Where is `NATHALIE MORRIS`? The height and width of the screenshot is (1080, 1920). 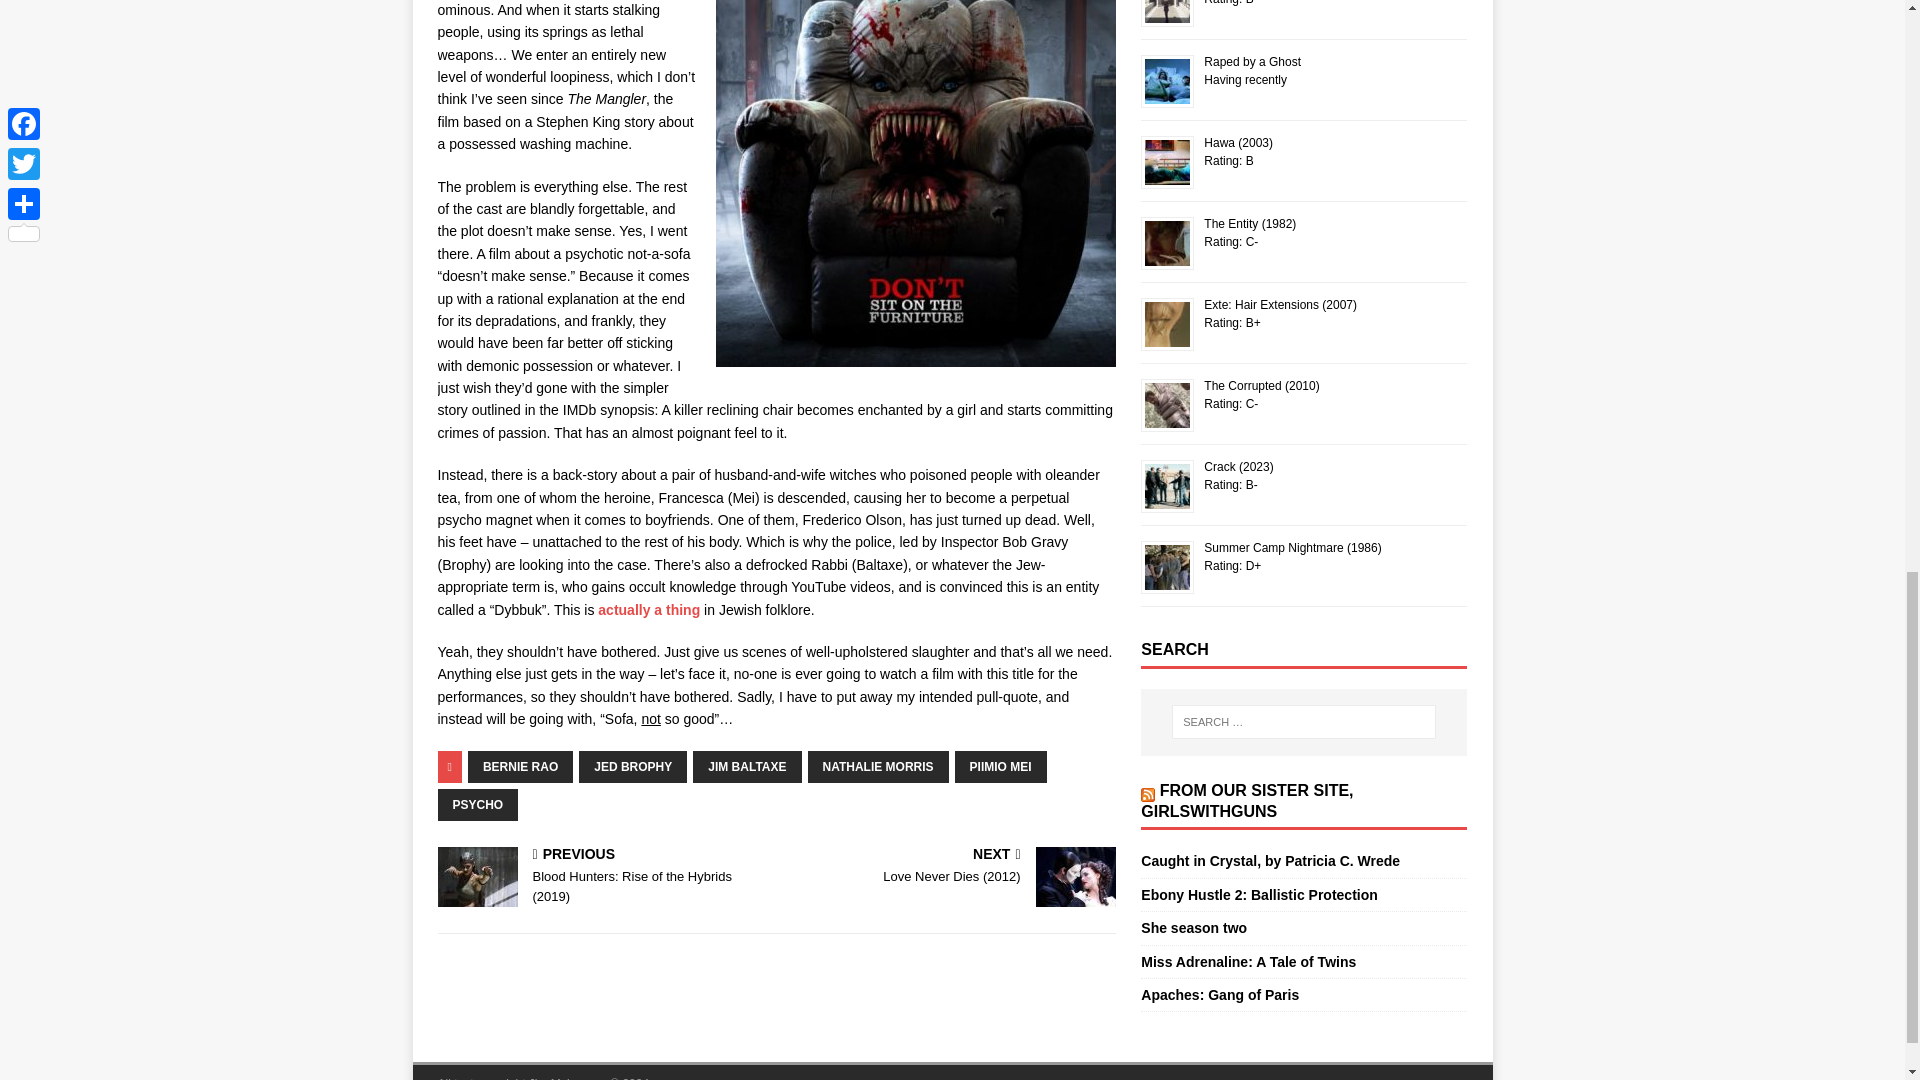
NATHALIE MORRIS is located at coordinates (878, 766).